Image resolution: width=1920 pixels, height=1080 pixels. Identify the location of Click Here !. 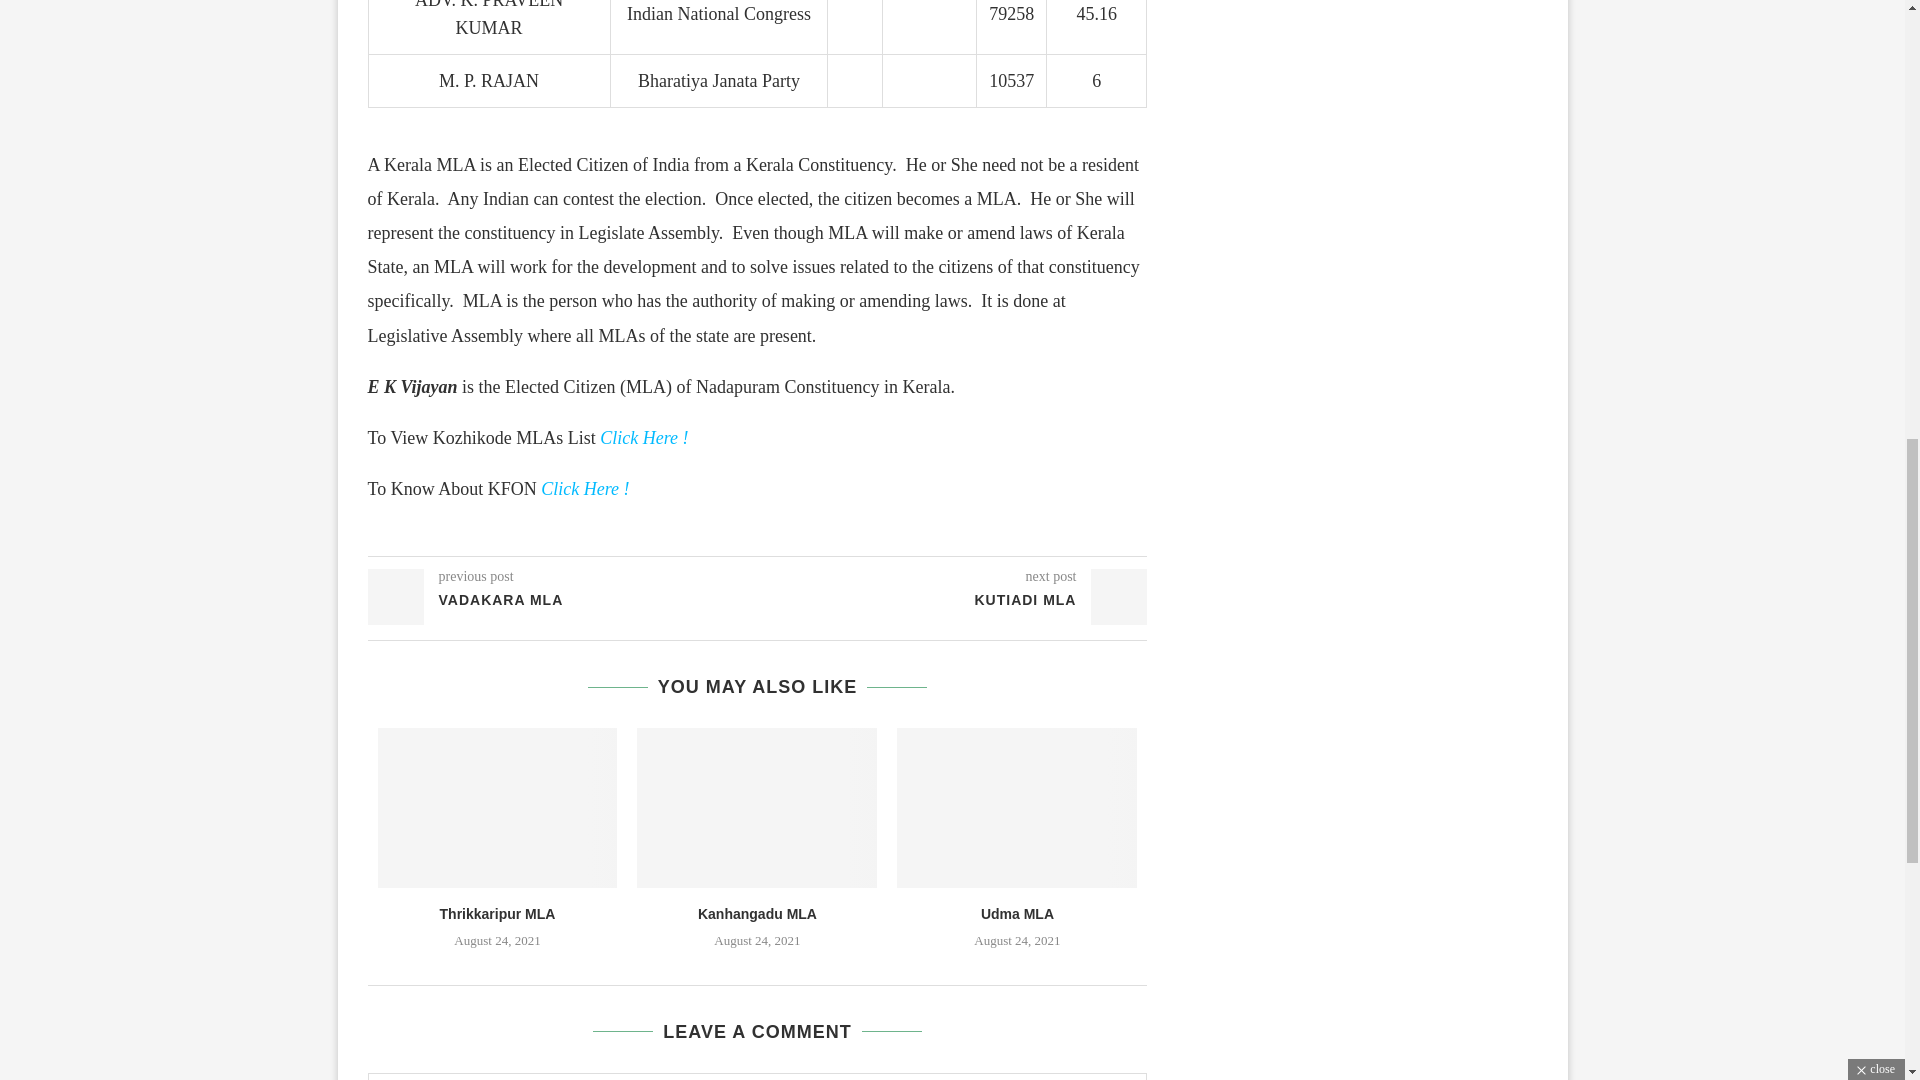
(585, 488).